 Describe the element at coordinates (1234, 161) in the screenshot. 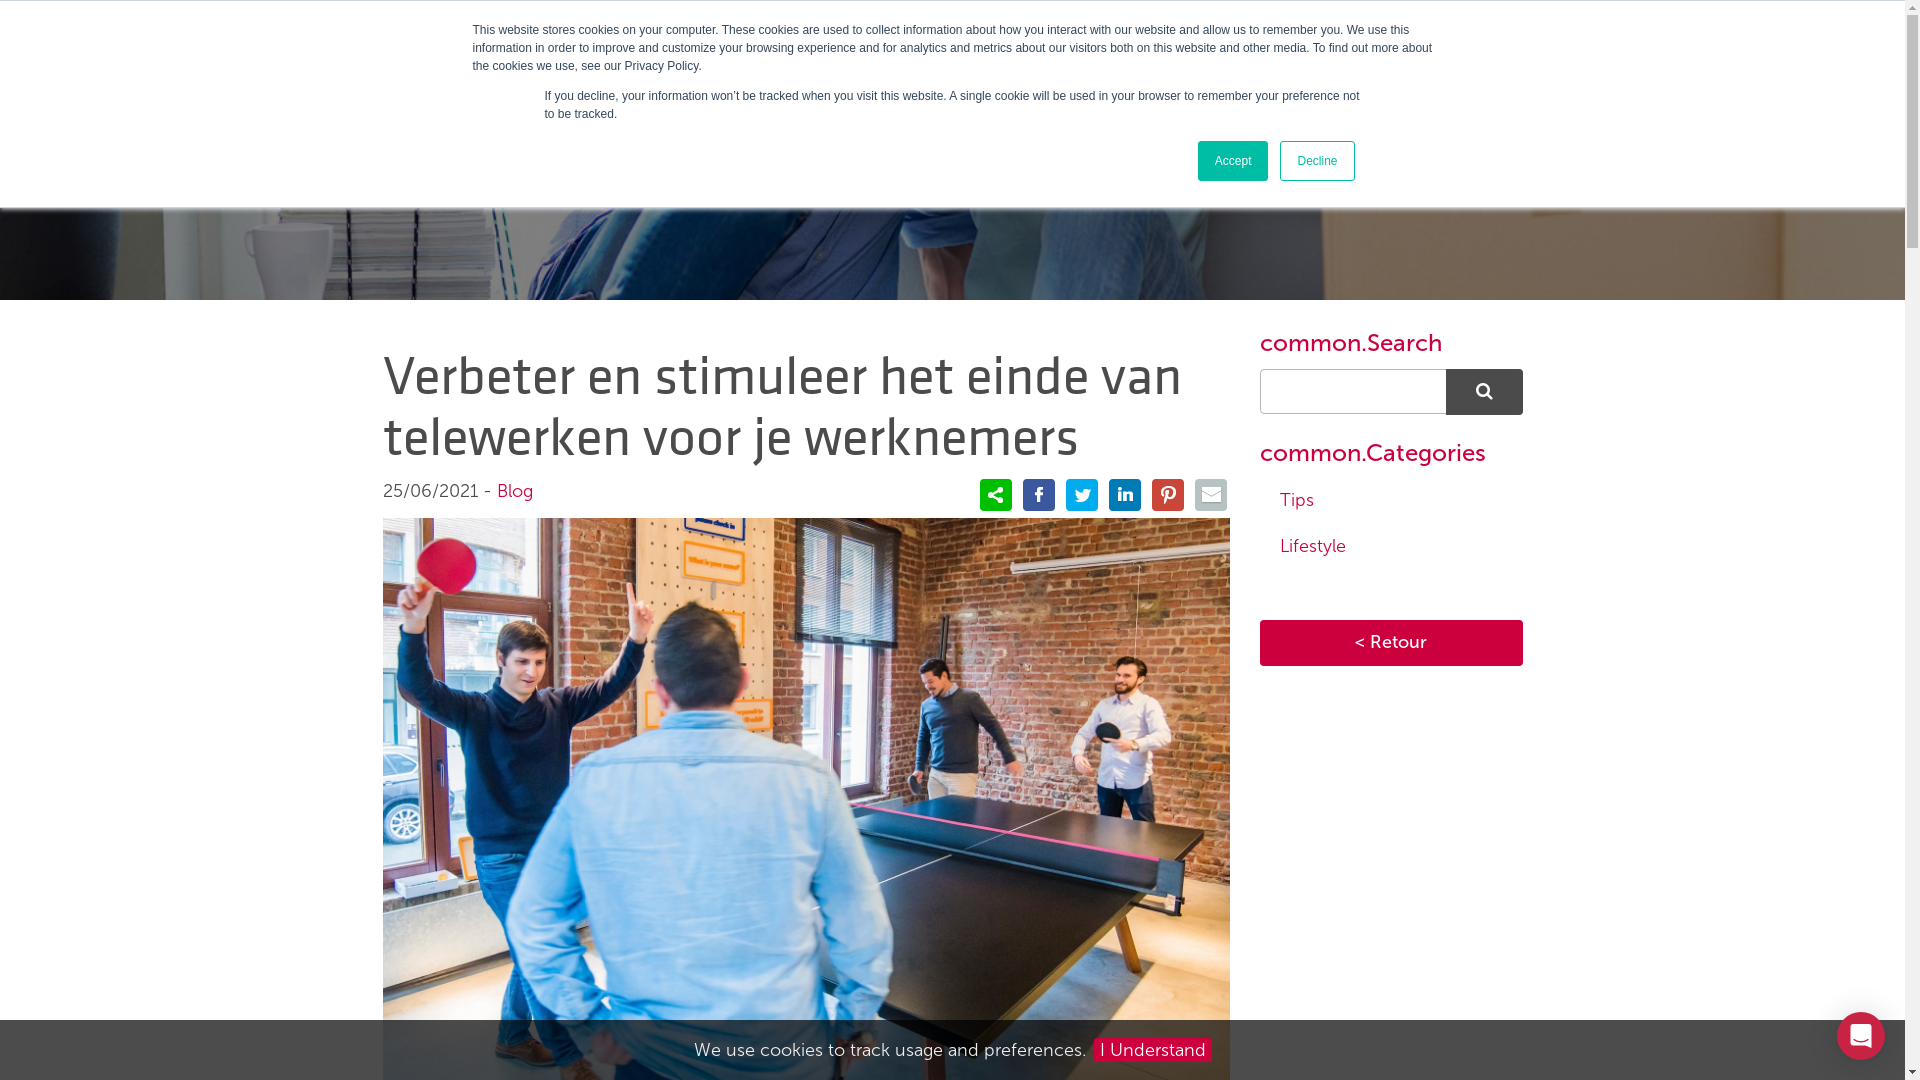

I see `Accept` at that location.